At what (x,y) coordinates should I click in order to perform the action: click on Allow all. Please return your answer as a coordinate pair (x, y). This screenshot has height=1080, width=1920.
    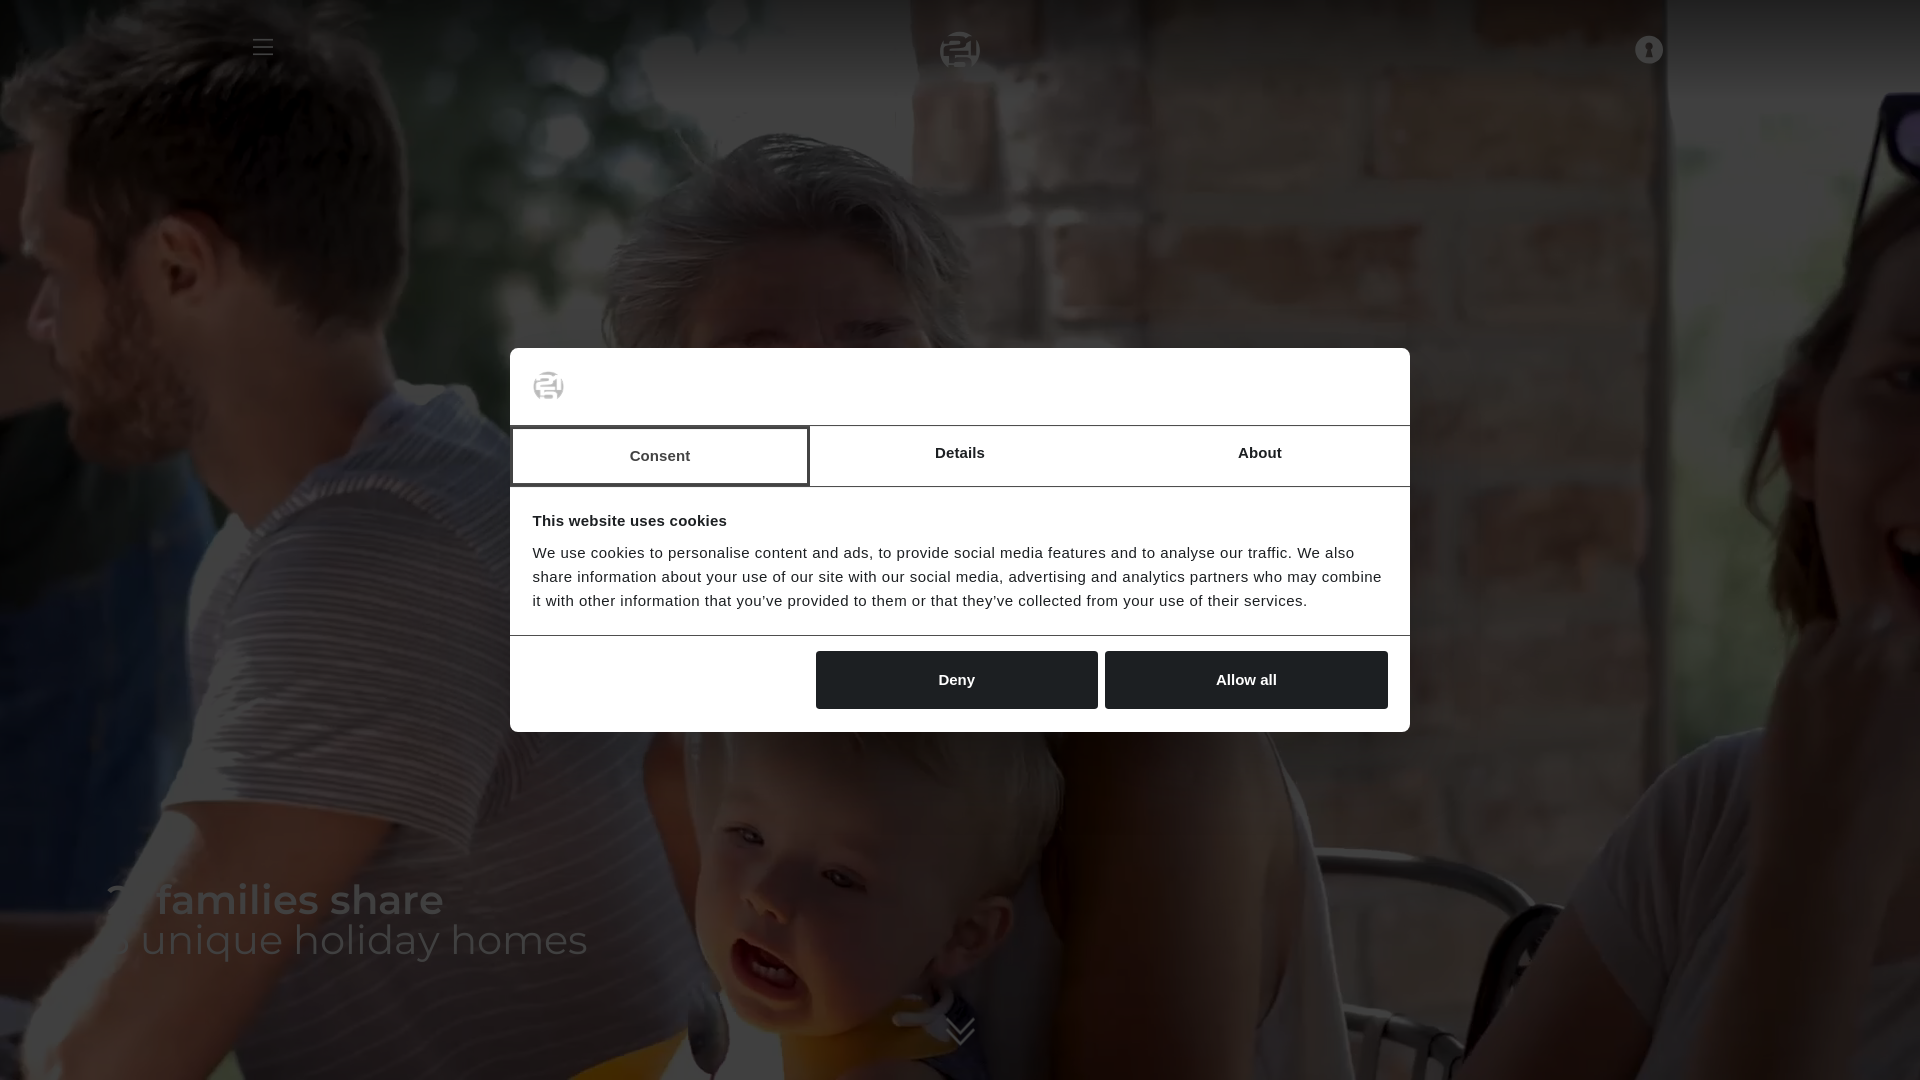
    Looking at the image, I should click on (1246, 680).